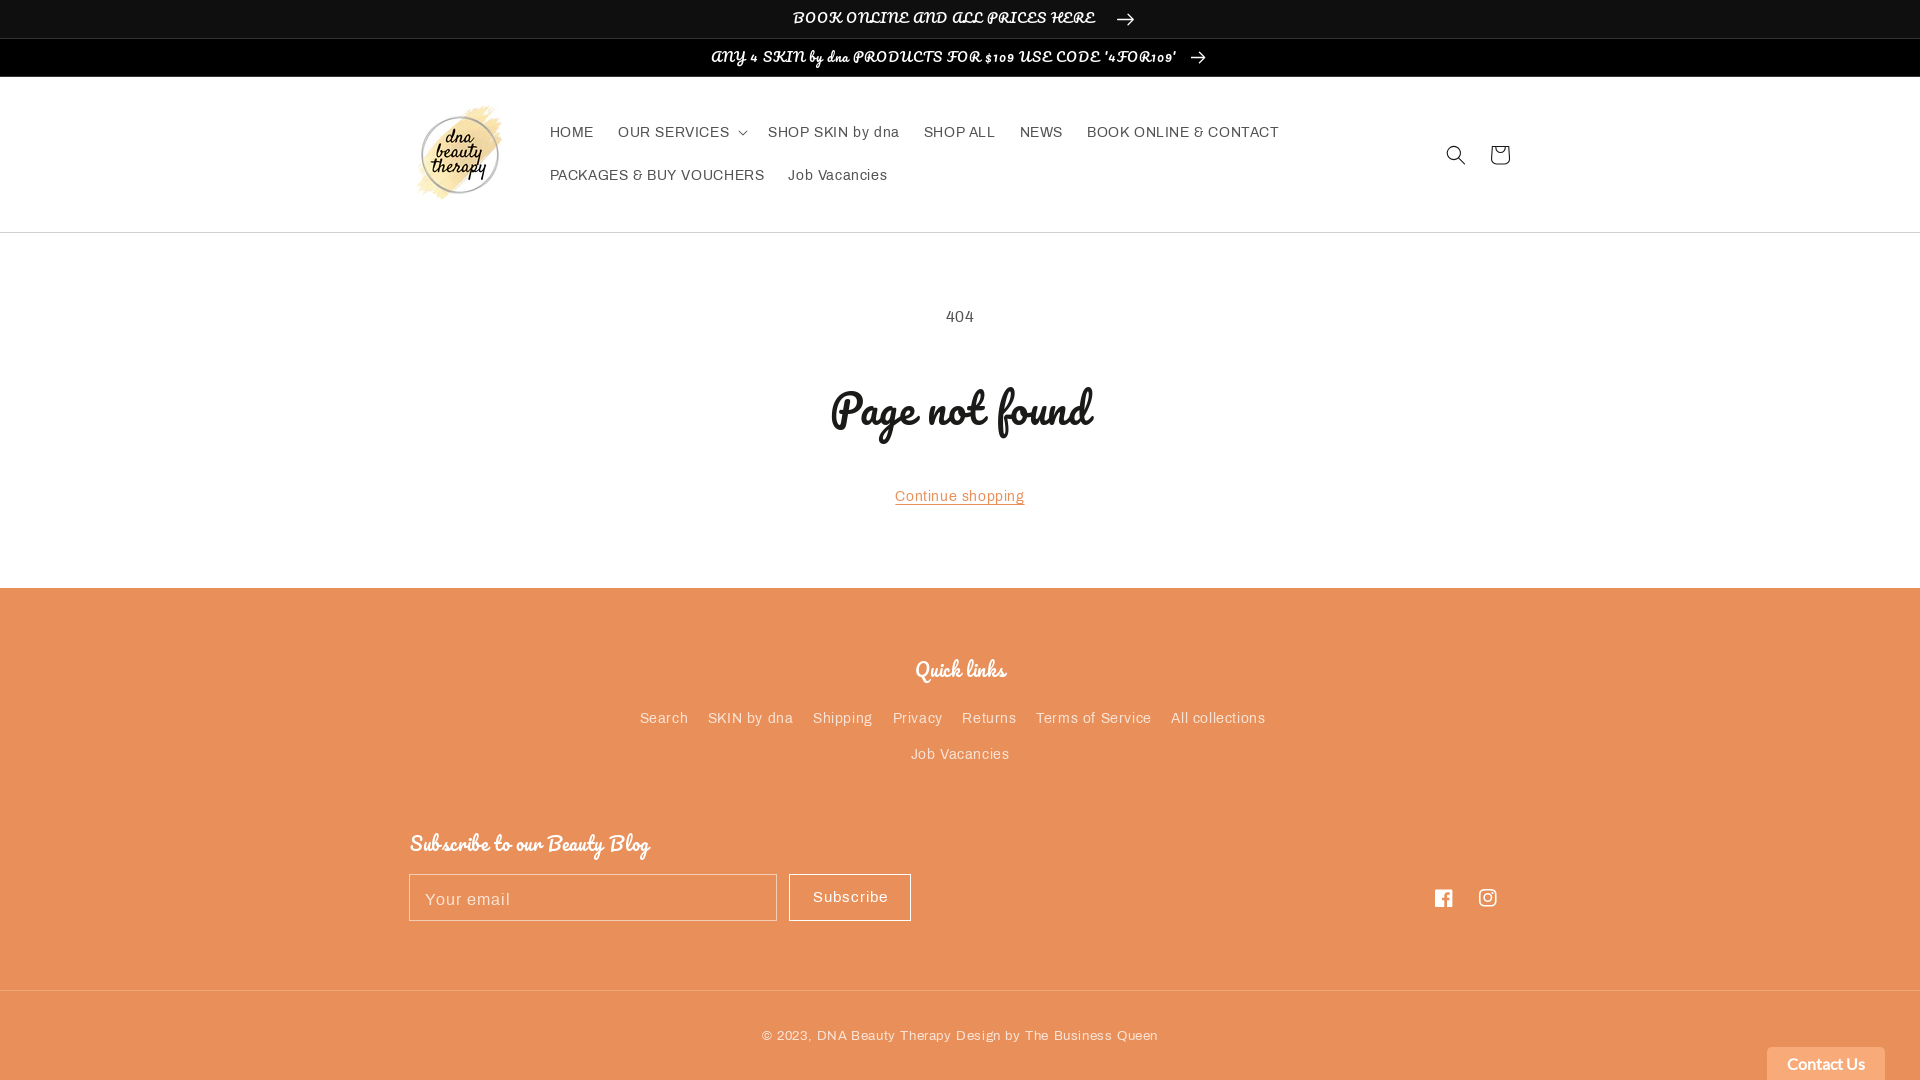 This screenshot has height=1080, width=1920. What do you see at coordinates (1488, 898) in the screenshot?
I see `Instagram` at bounding box center [1488, 898].